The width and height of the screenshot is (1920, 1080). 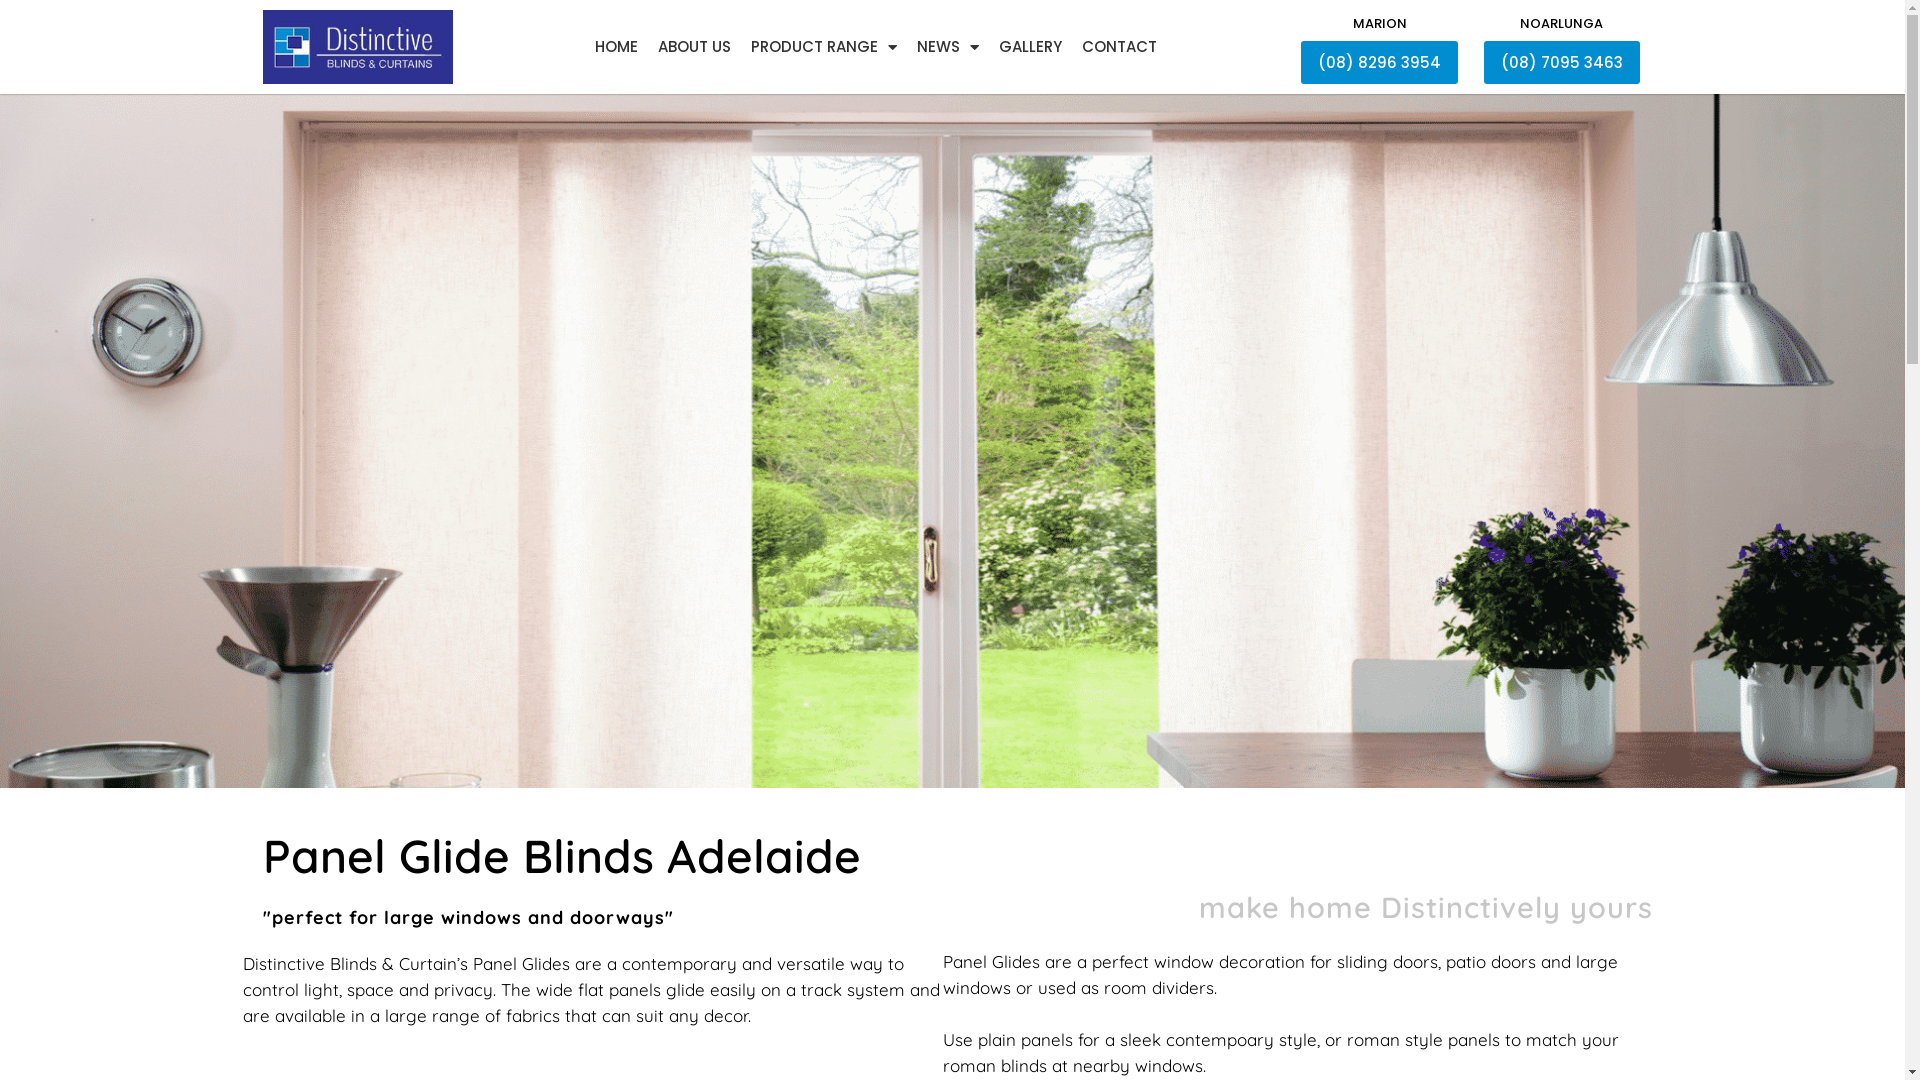 I want to click on NEWS, so click(x=946, y=47).